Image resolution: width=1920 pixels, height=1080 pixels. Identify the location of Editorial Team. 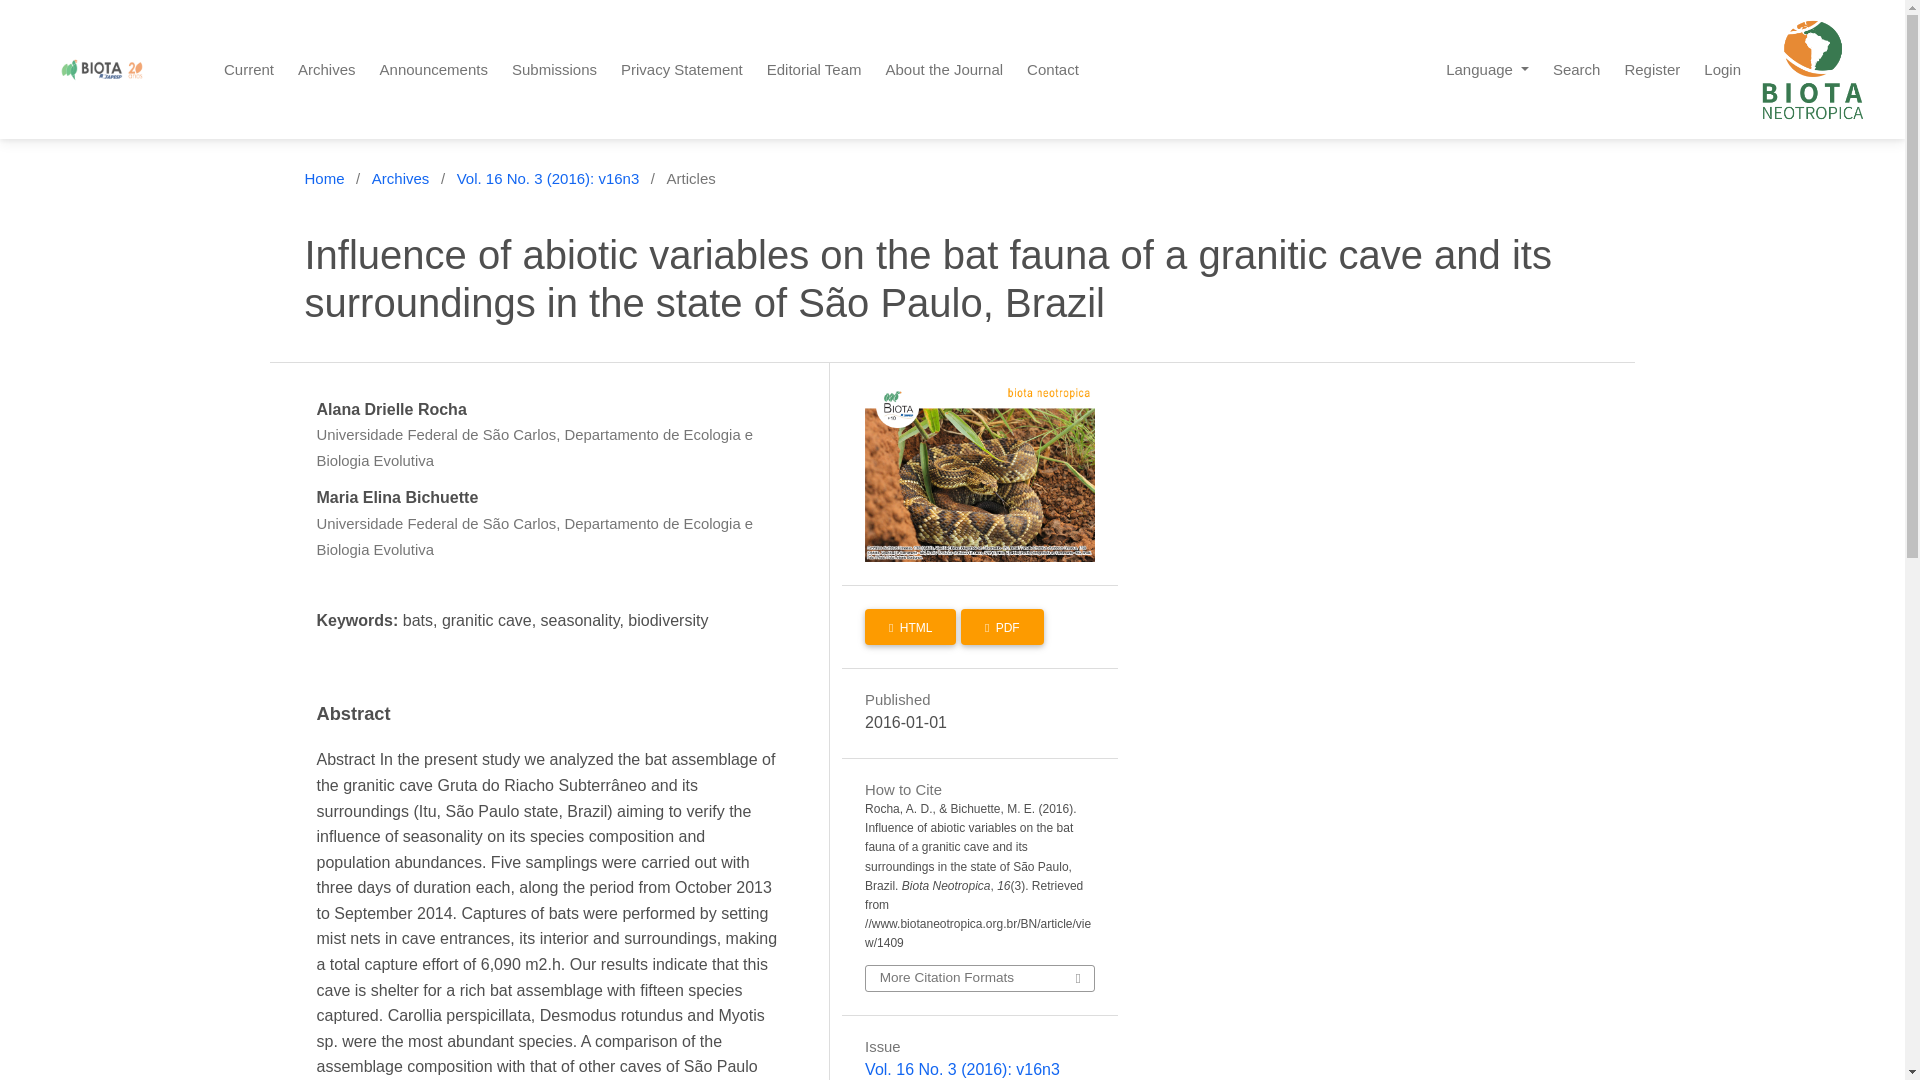
(814, 70).